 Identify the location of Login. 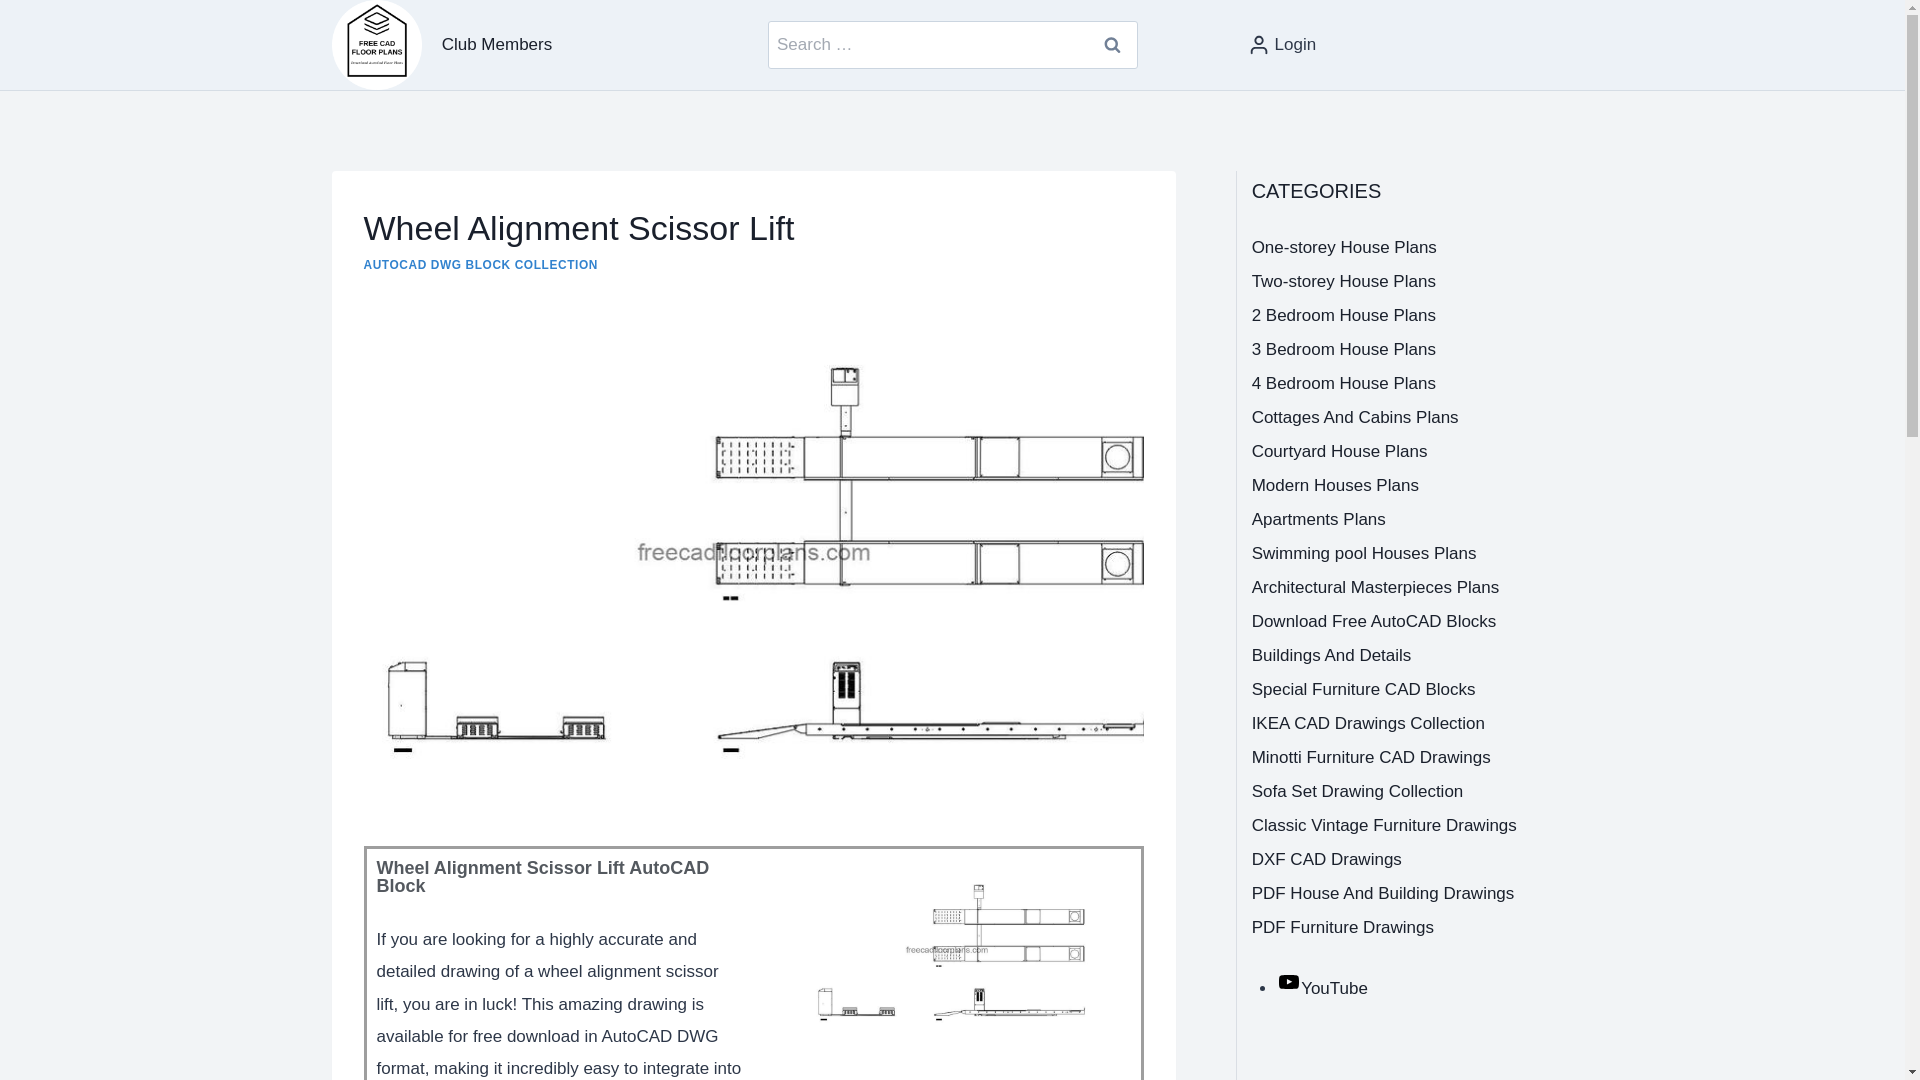
(1282, 46).